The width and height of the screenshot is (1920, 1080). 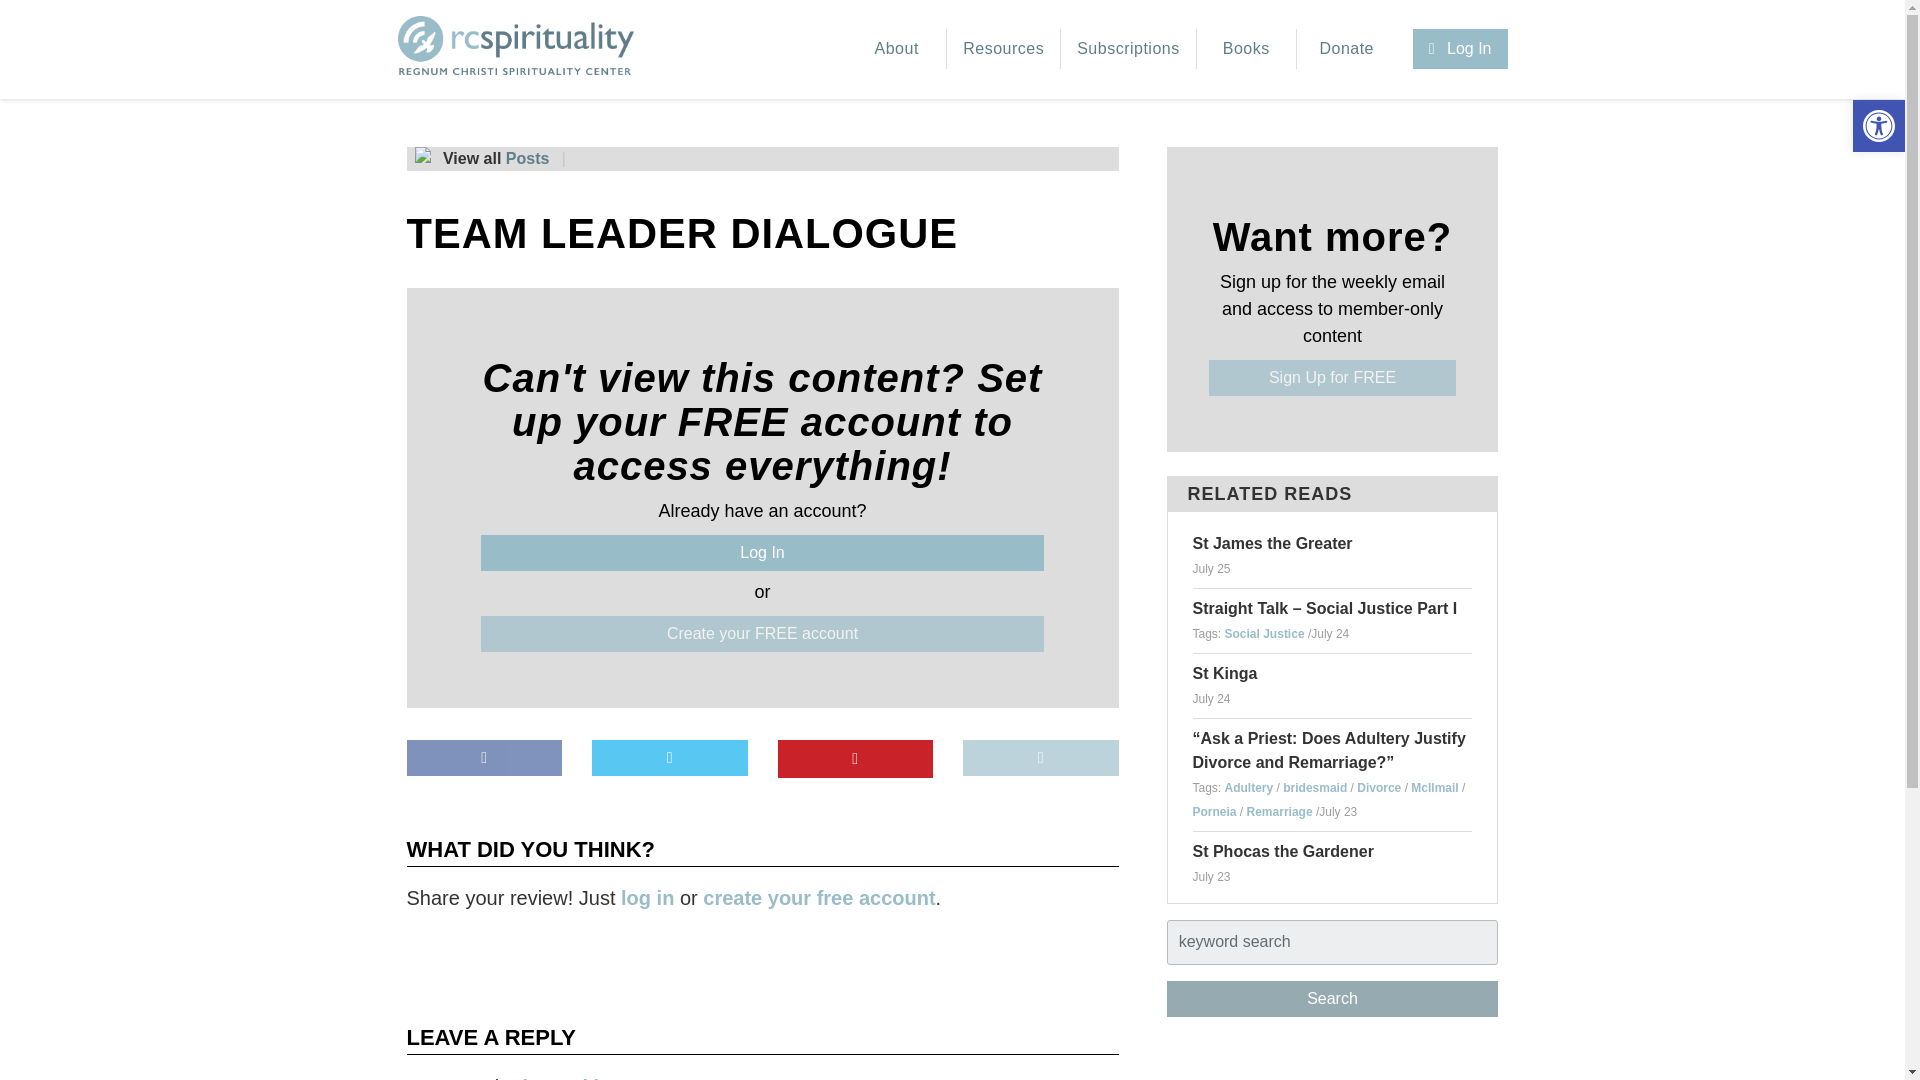 What do you see at coordinates (1004, 49) in the screenshot?
I see `Resources` at bounding box center [1004, 49].